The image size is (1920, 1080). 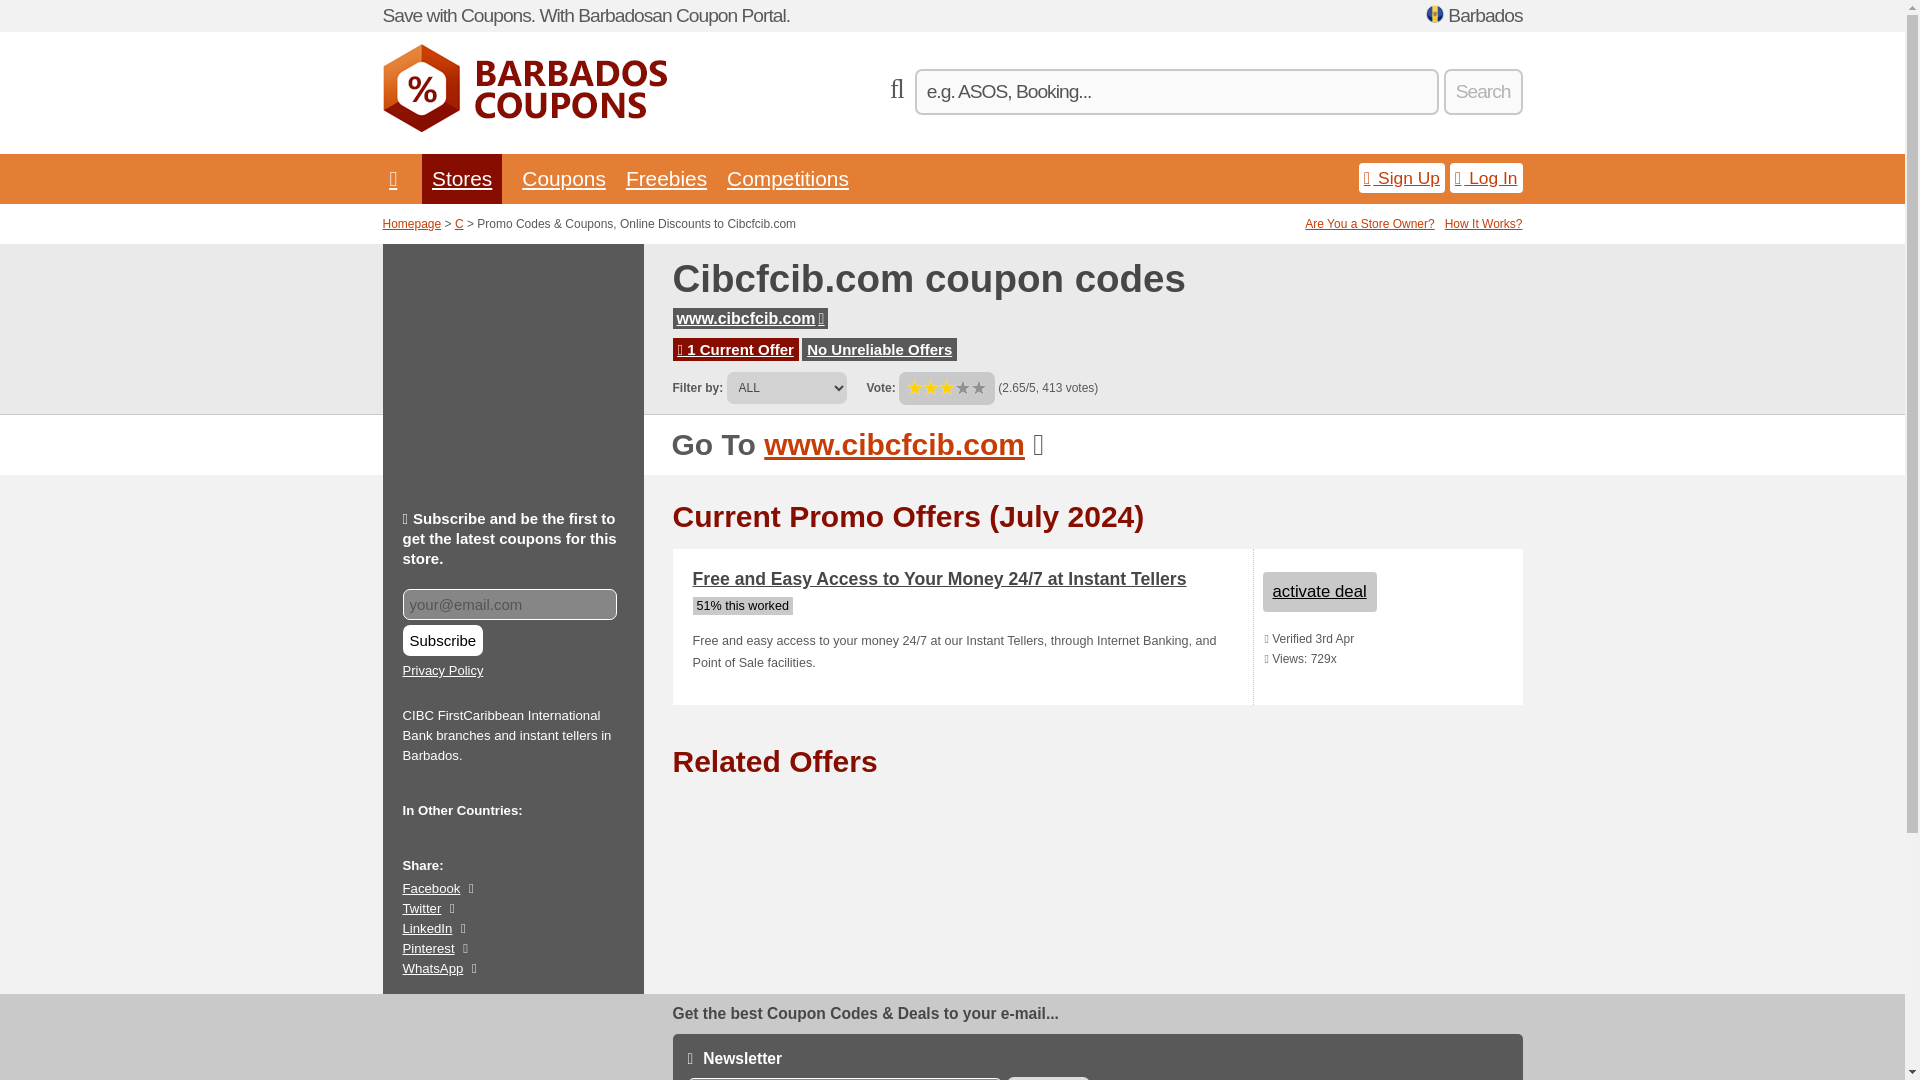 What do you see at coordinates (879, 349) in the screenshot?
I see `No Unreliable Offers` at bounding box center [879, 349].